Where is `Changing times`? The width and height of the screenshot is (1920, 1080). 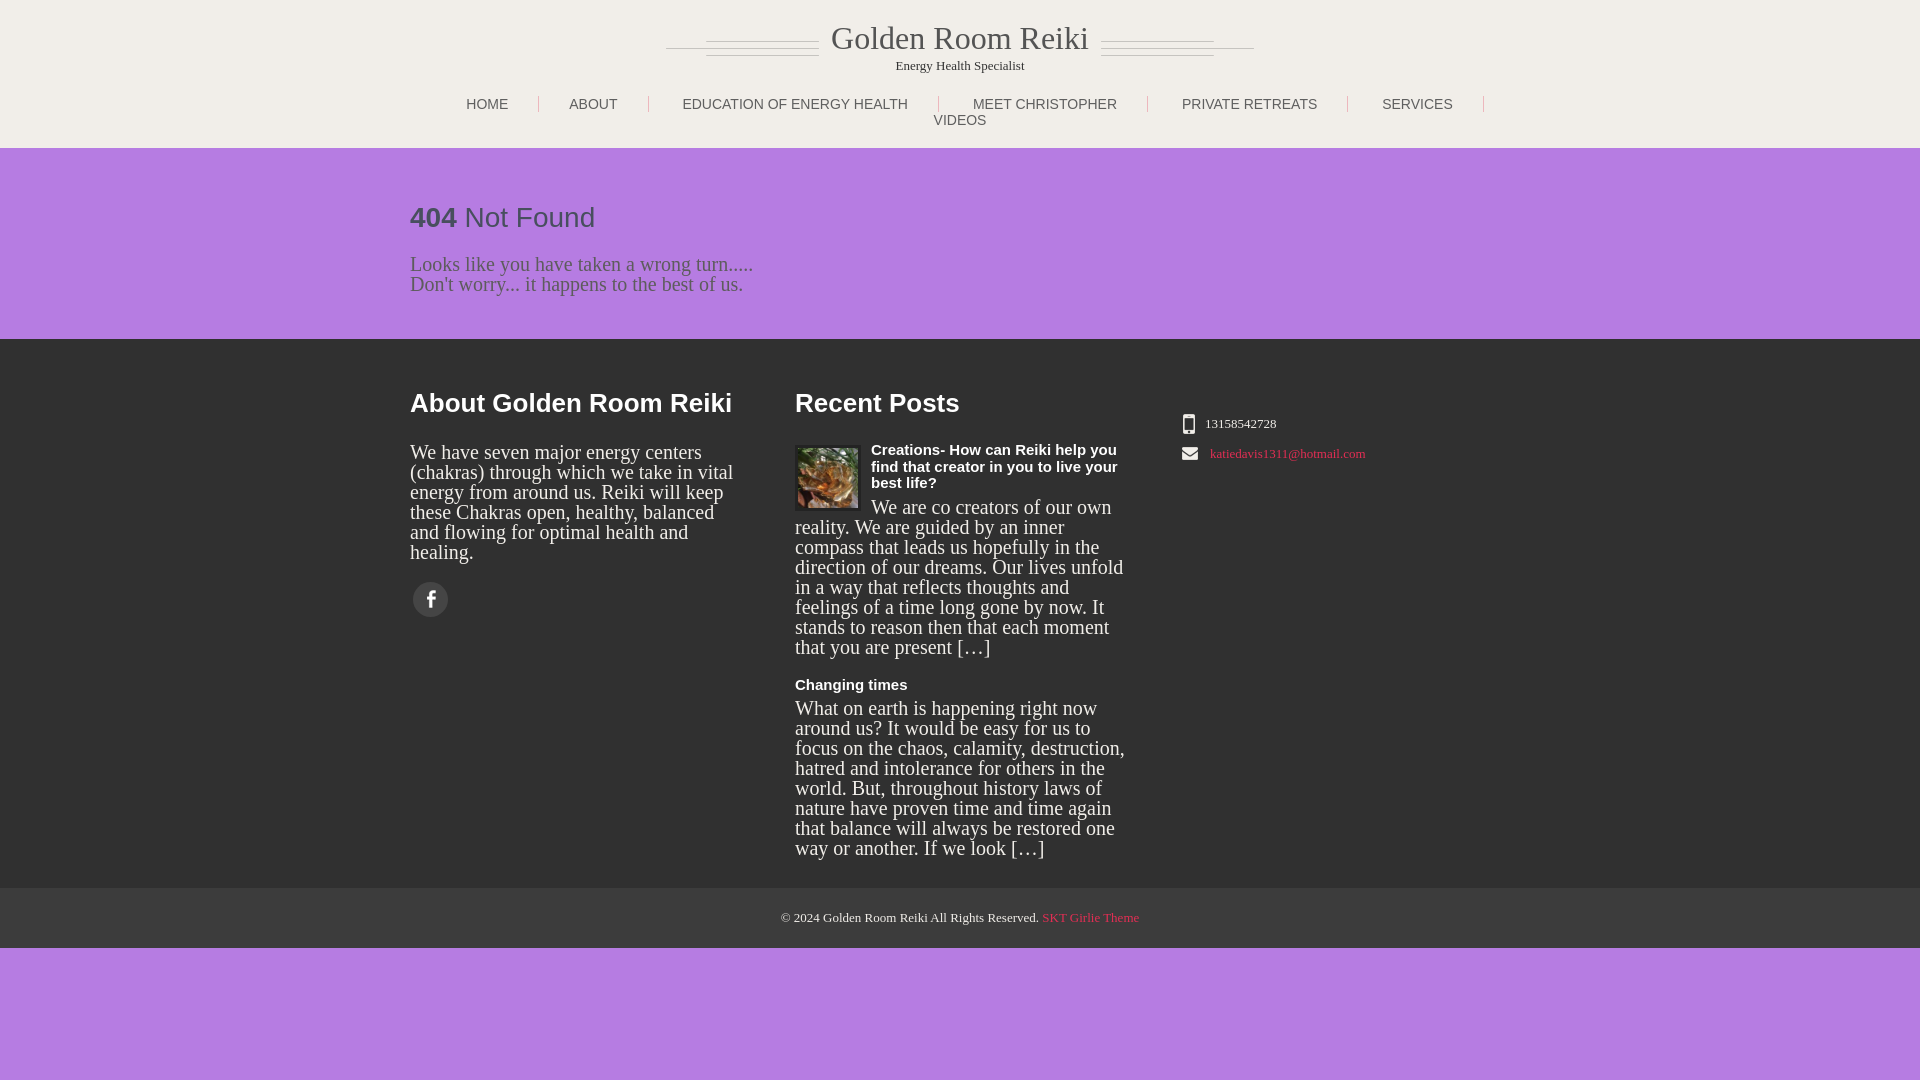 Changing times is located at coordinates (487, 104).